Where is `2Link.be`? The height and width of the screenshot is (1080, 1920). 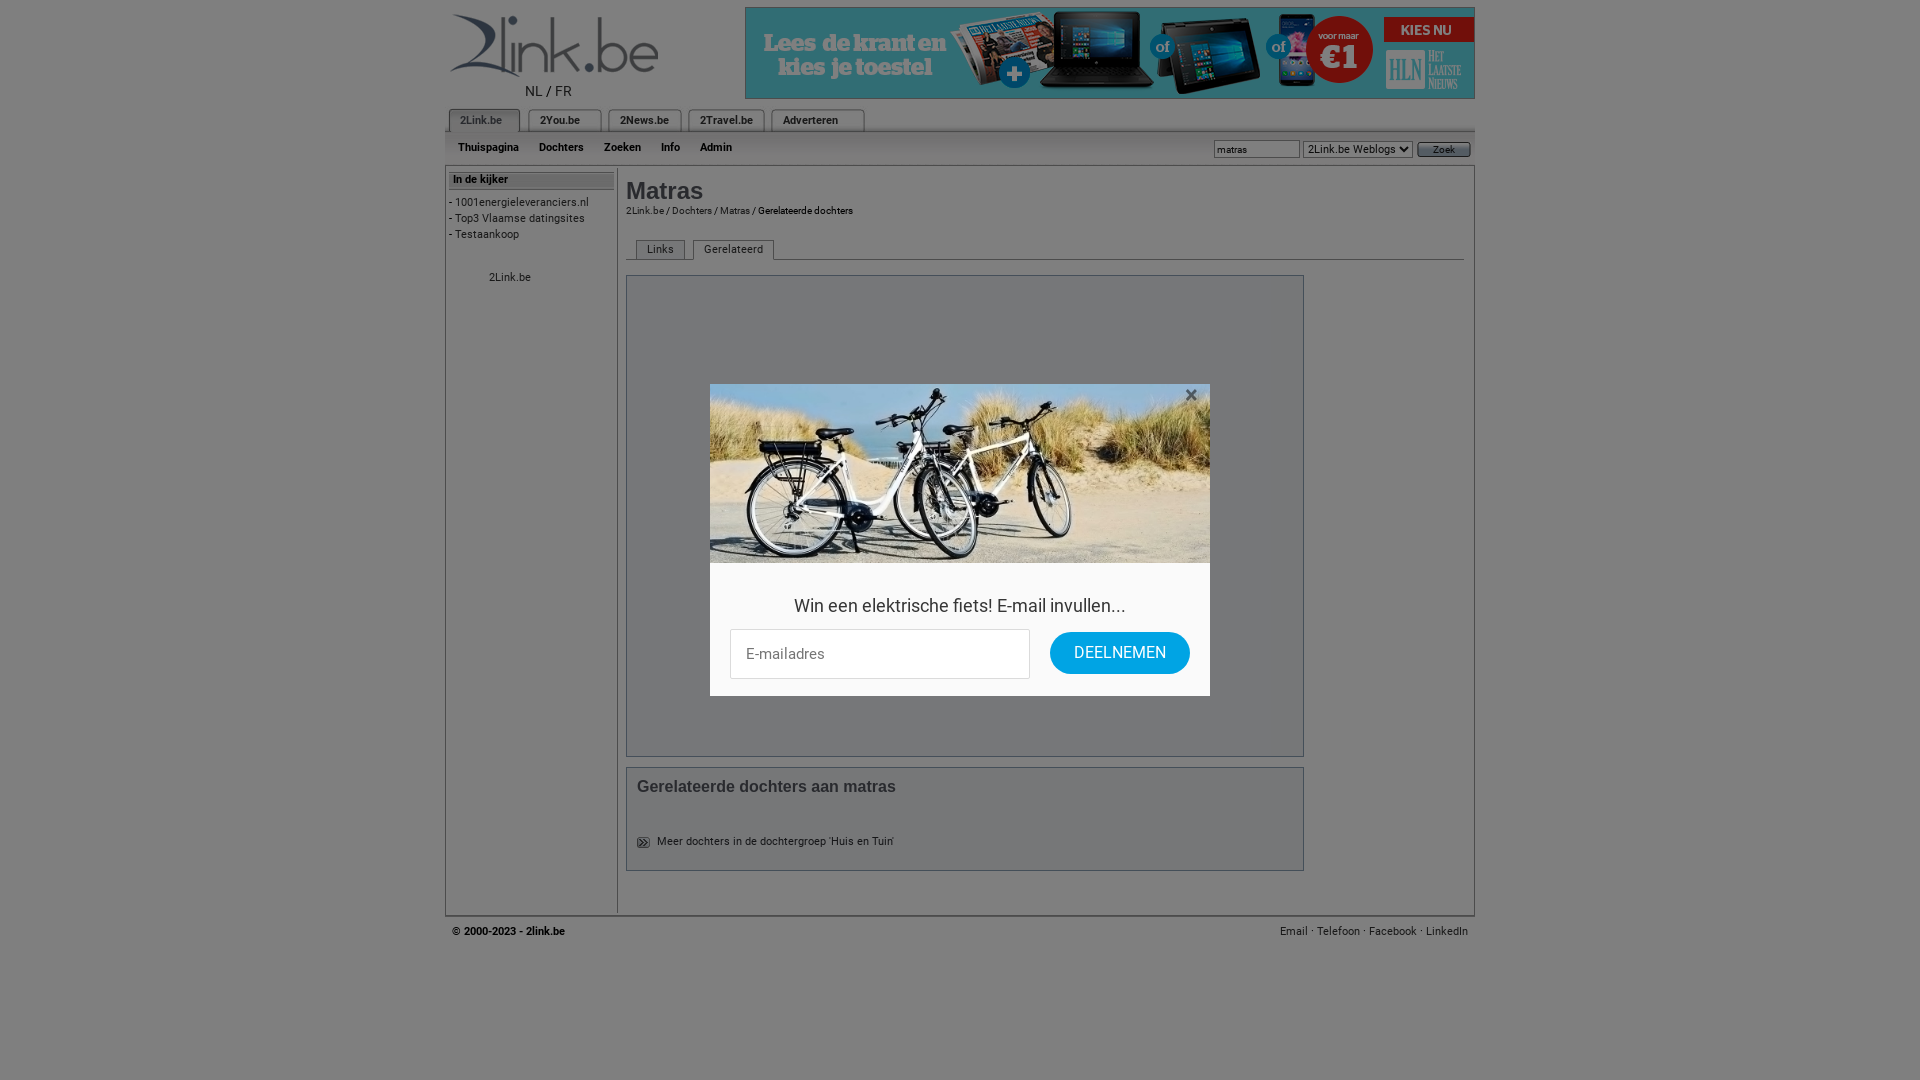 2Link.be is located at coordinates (481, 120).